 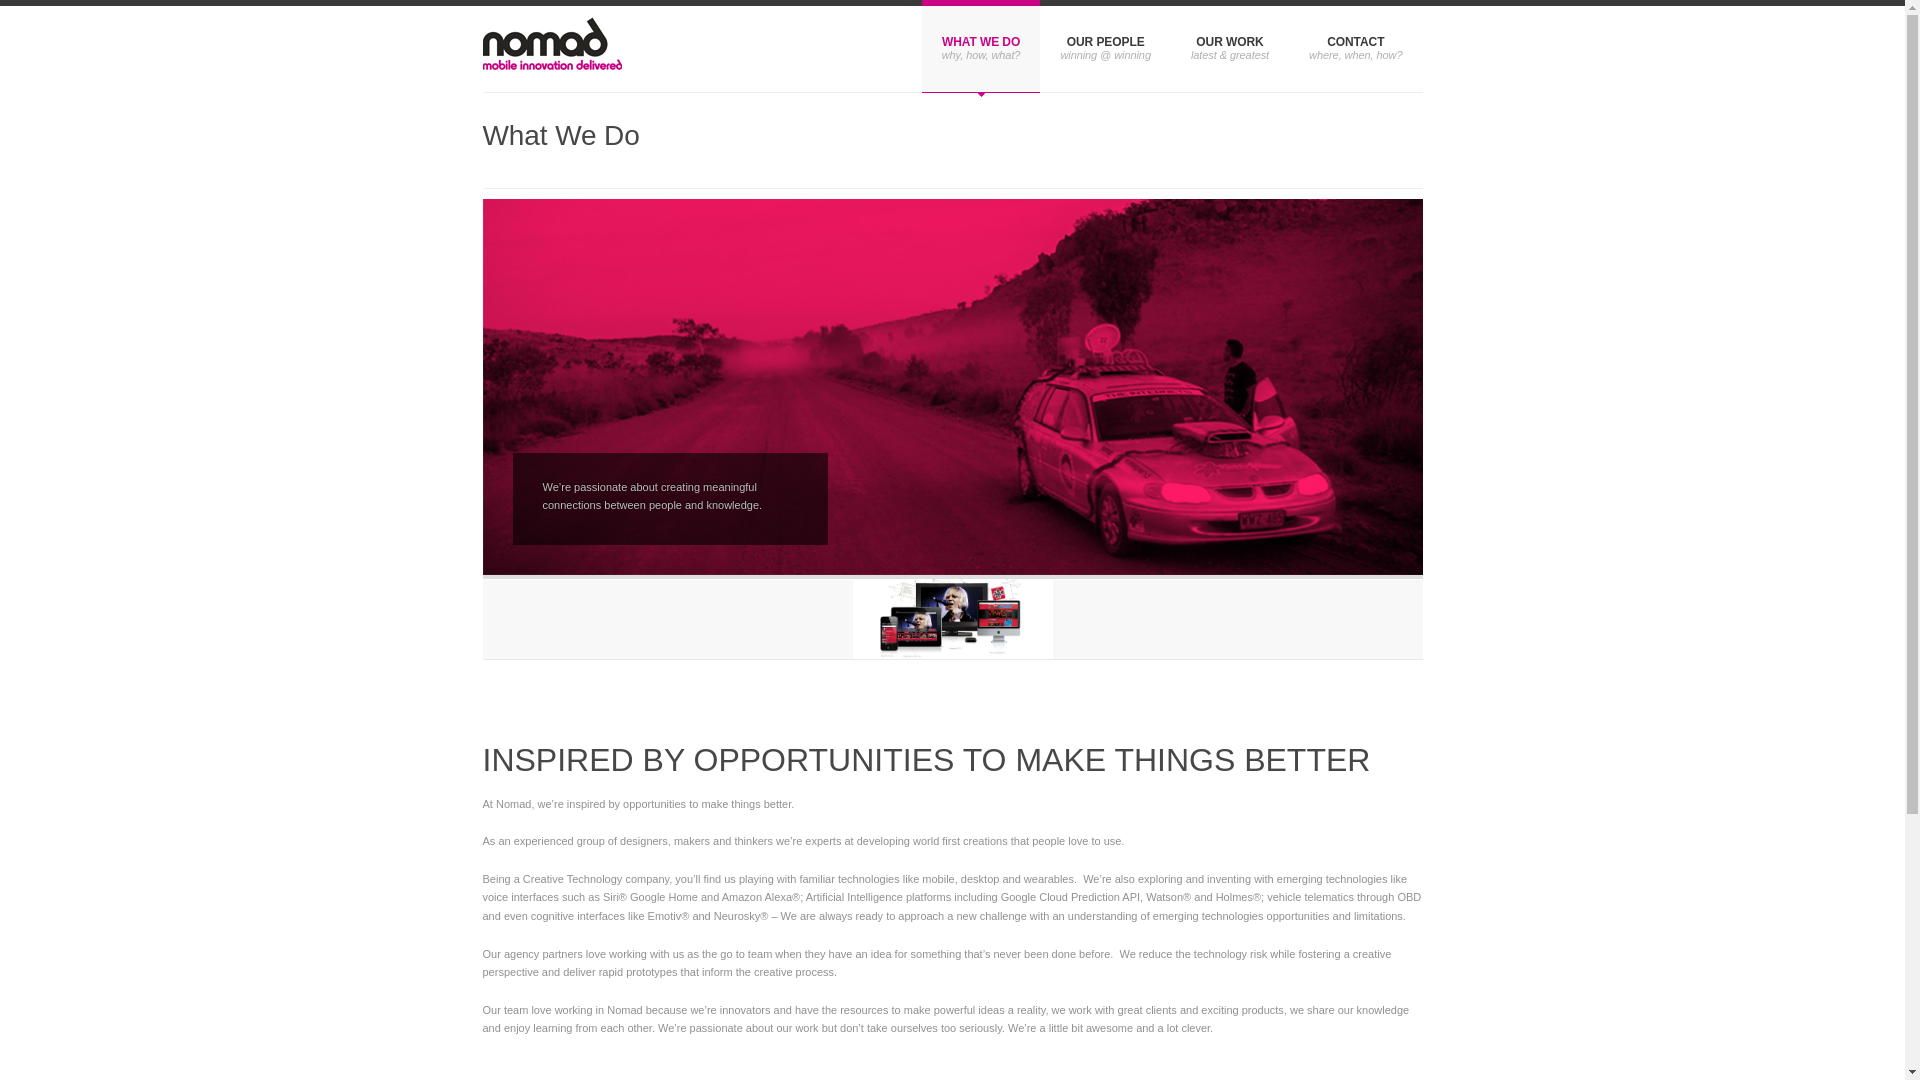 What do you see at coordinates (1106, 46) in the screenshot?
I see `OUR PEOPLE` at bounding box center [1106, 46].